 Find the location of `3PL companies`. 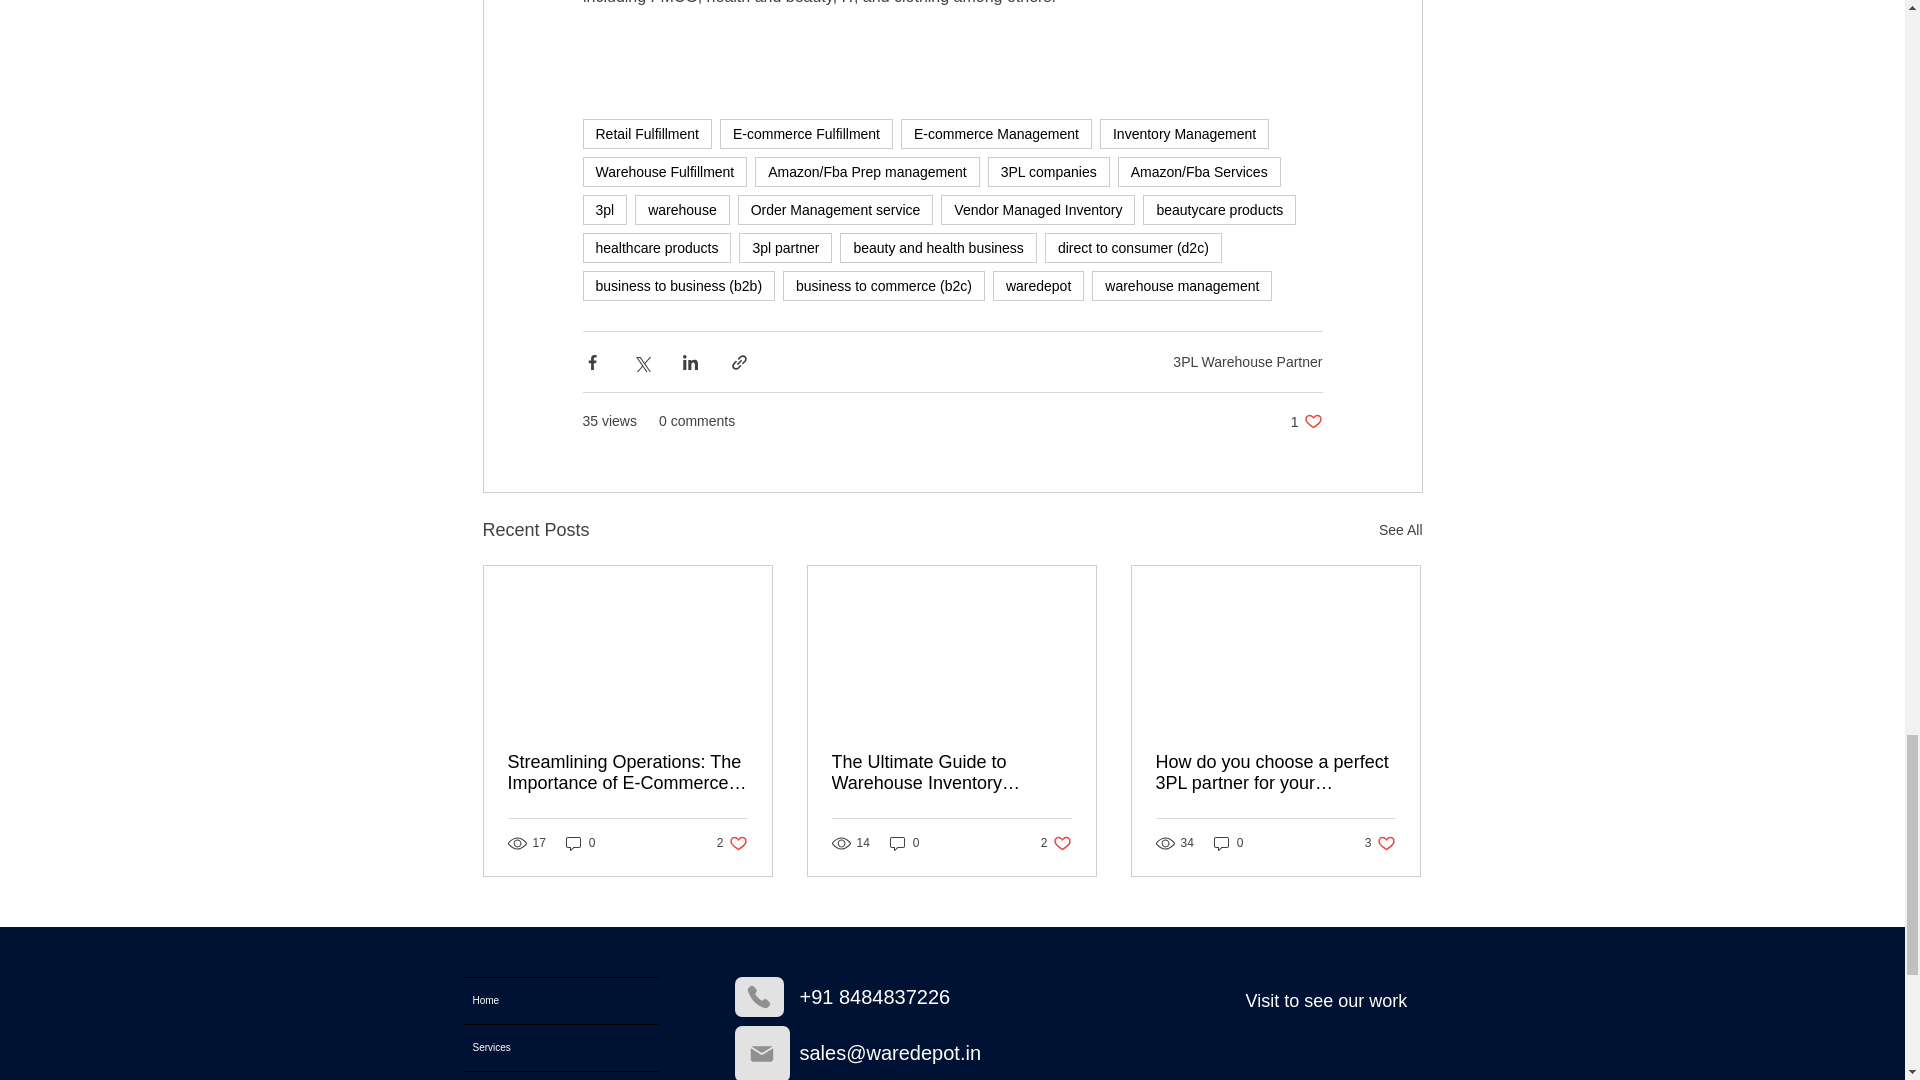

3PL companies is located at coordinates (1048, 171).